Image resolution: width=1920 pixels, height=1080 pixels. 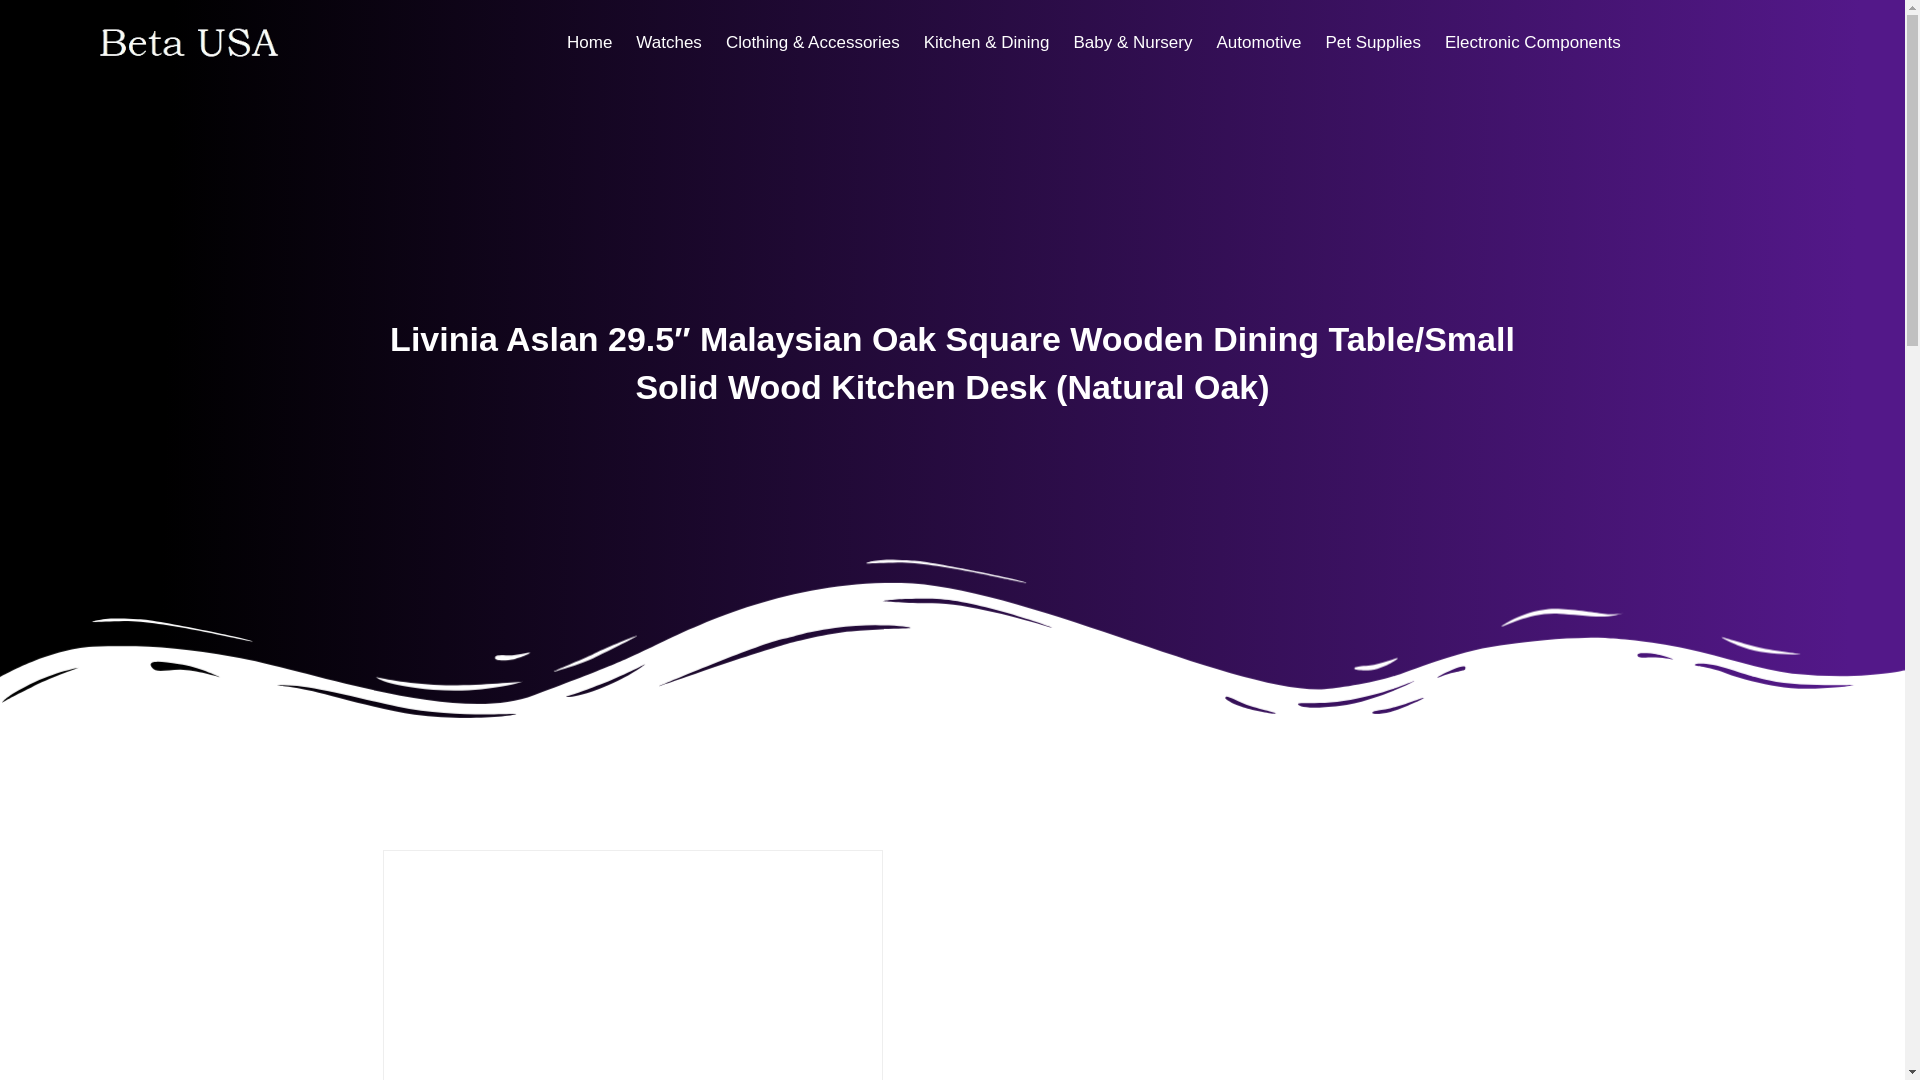 What do you see at coordinates (669, 42) in the screenshot?
I see `Watches` at bounding box center [669, 42].